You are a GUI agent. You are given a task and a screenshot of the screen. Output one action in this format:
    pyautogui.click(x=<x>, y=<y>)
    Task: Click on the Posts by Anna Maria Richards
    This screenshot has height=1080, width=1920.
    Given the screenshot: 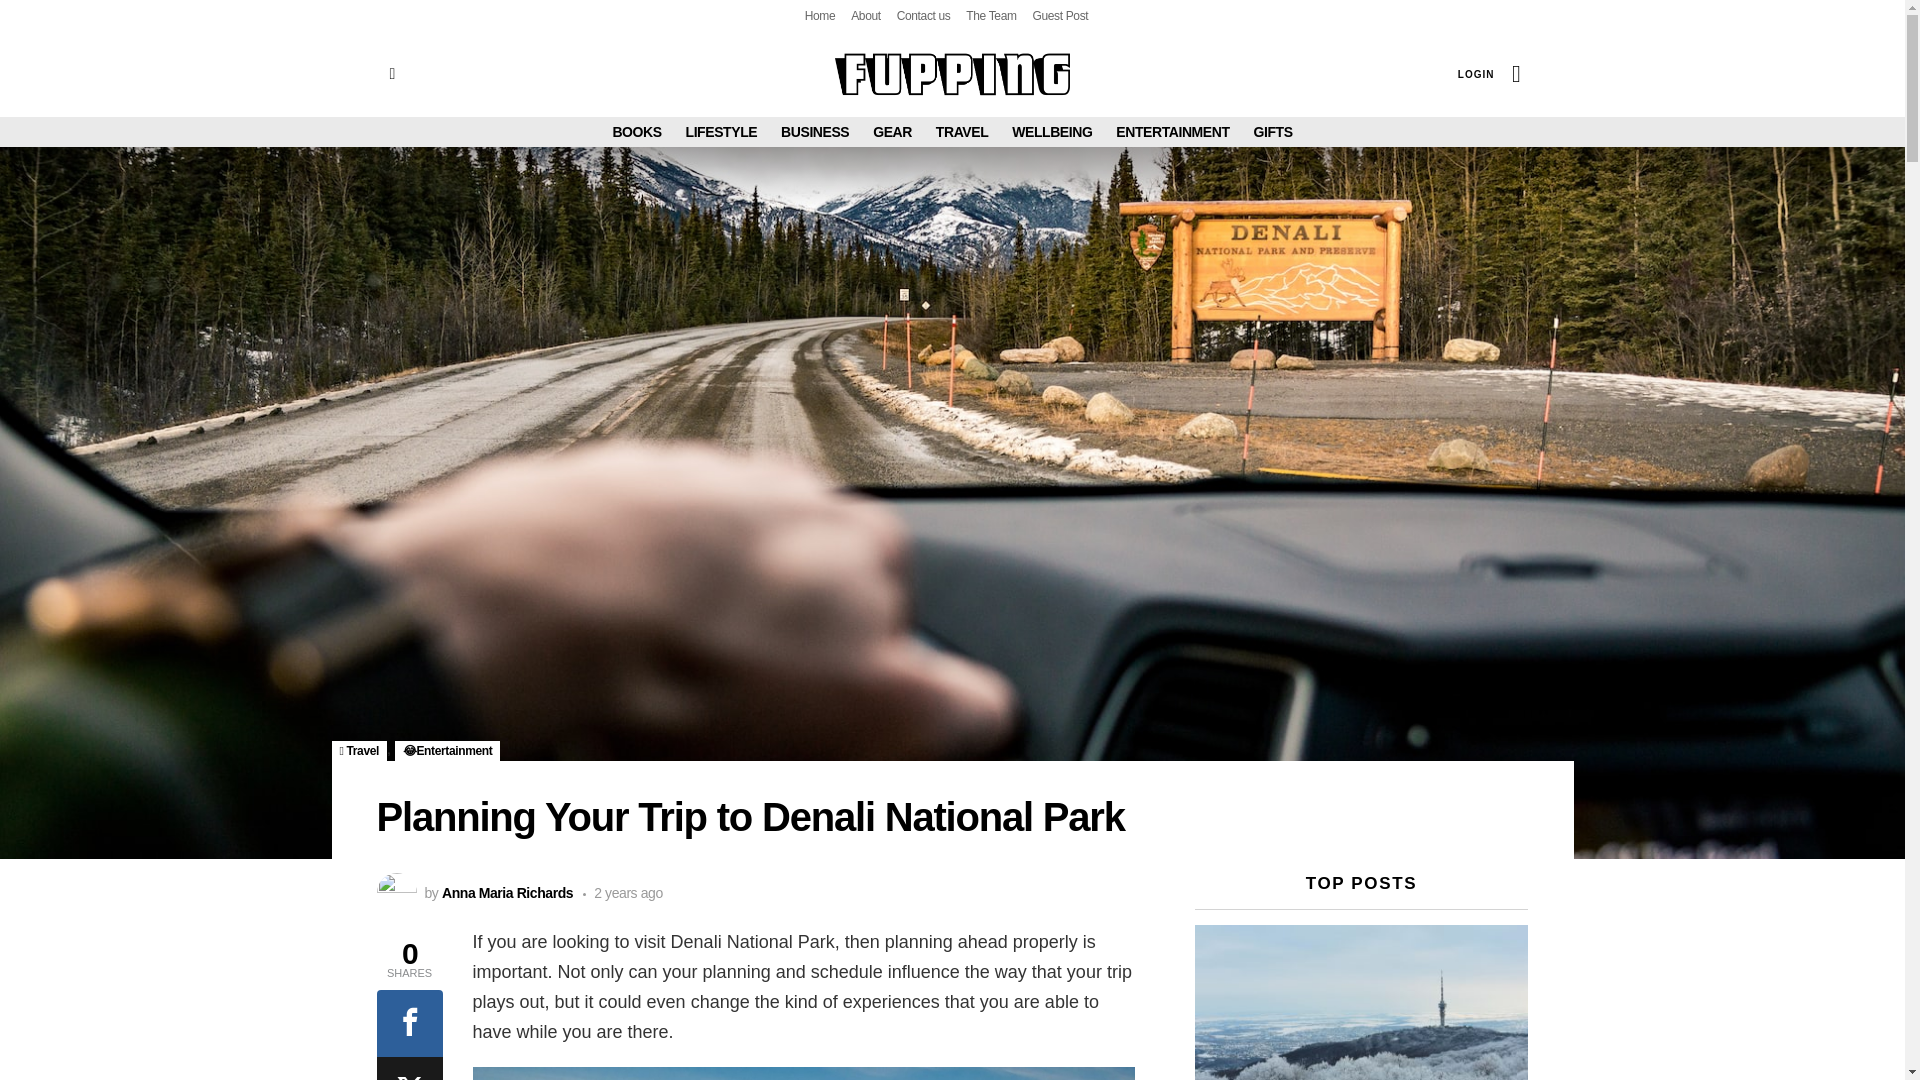 What is the action you would take?
    pyautogui.click(x=506, y=892)
    